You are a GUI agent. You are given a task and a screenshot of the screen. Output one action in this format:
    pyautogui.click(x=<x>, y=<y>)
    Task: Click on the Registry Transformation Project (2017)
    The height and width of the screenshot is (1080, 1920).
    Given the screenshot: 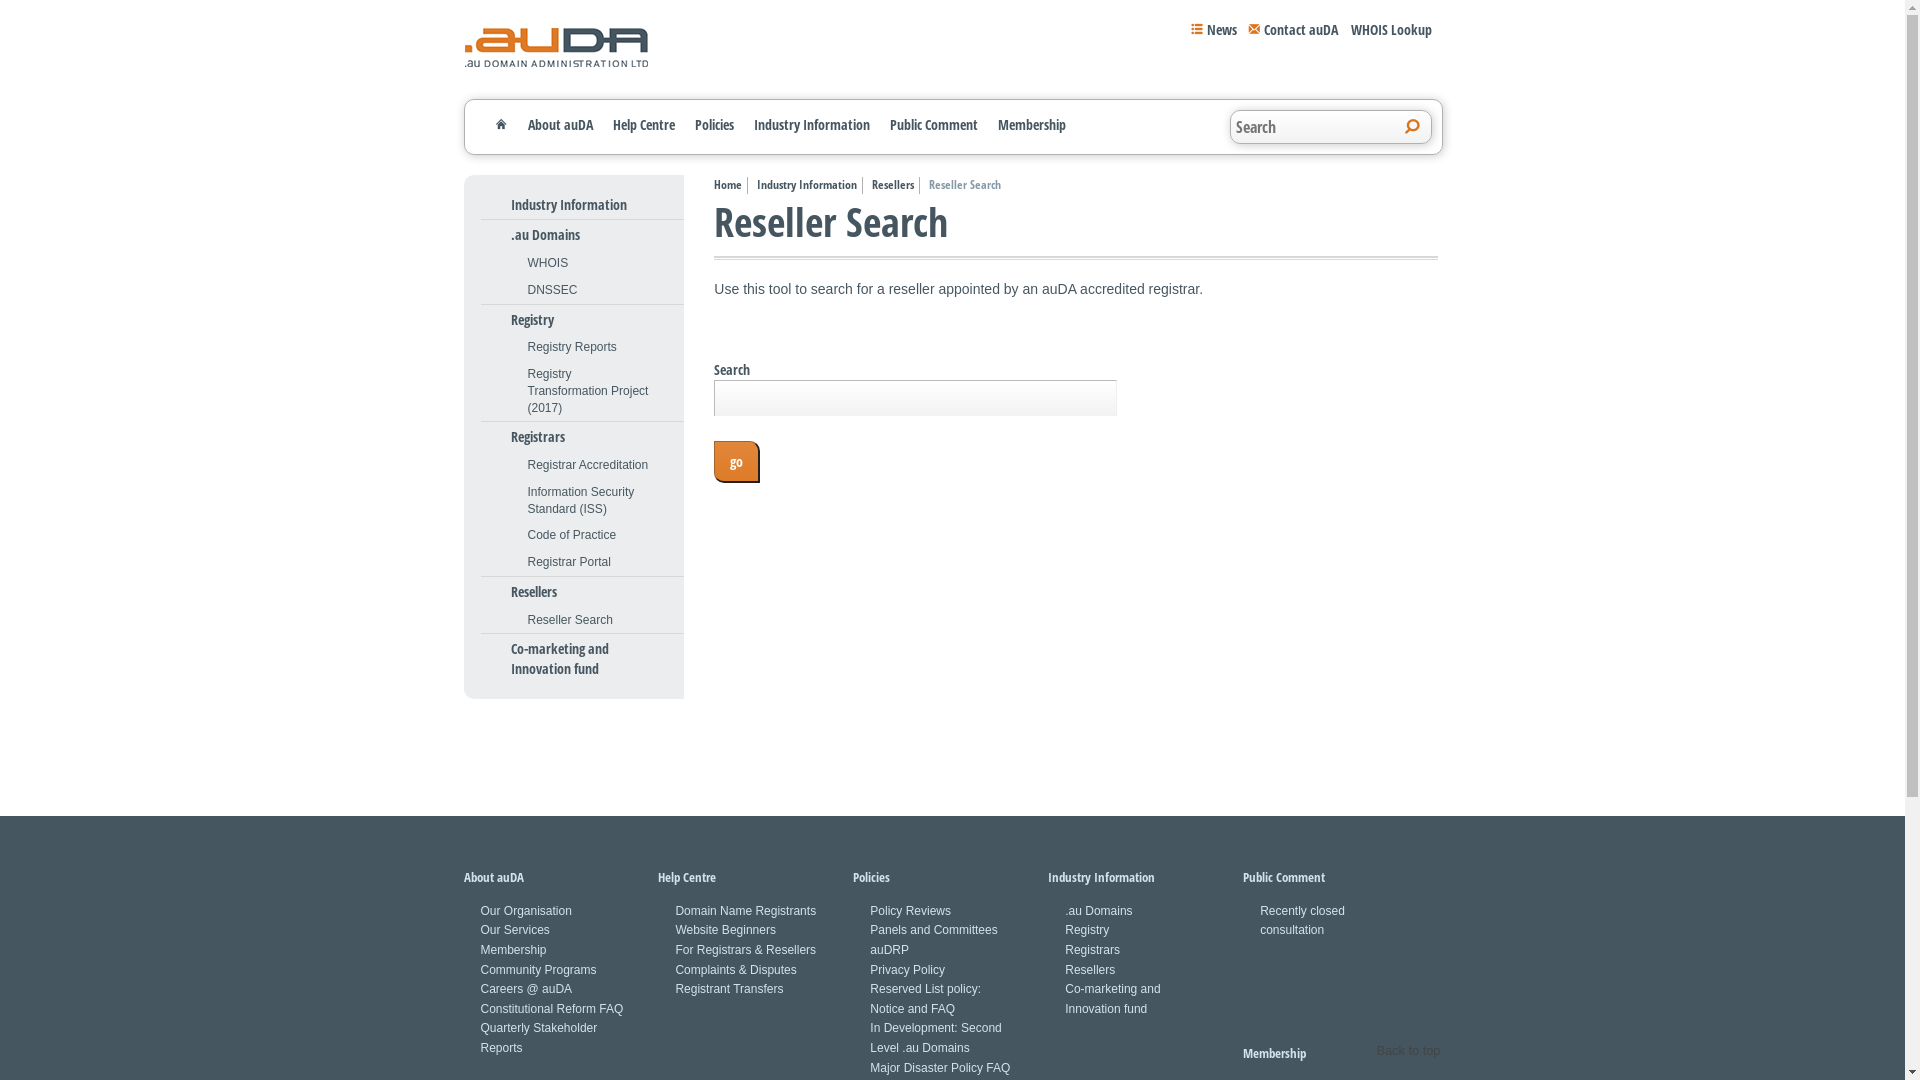 What is the action you would take?
    pyautogui.click(x=592, y=391)
    